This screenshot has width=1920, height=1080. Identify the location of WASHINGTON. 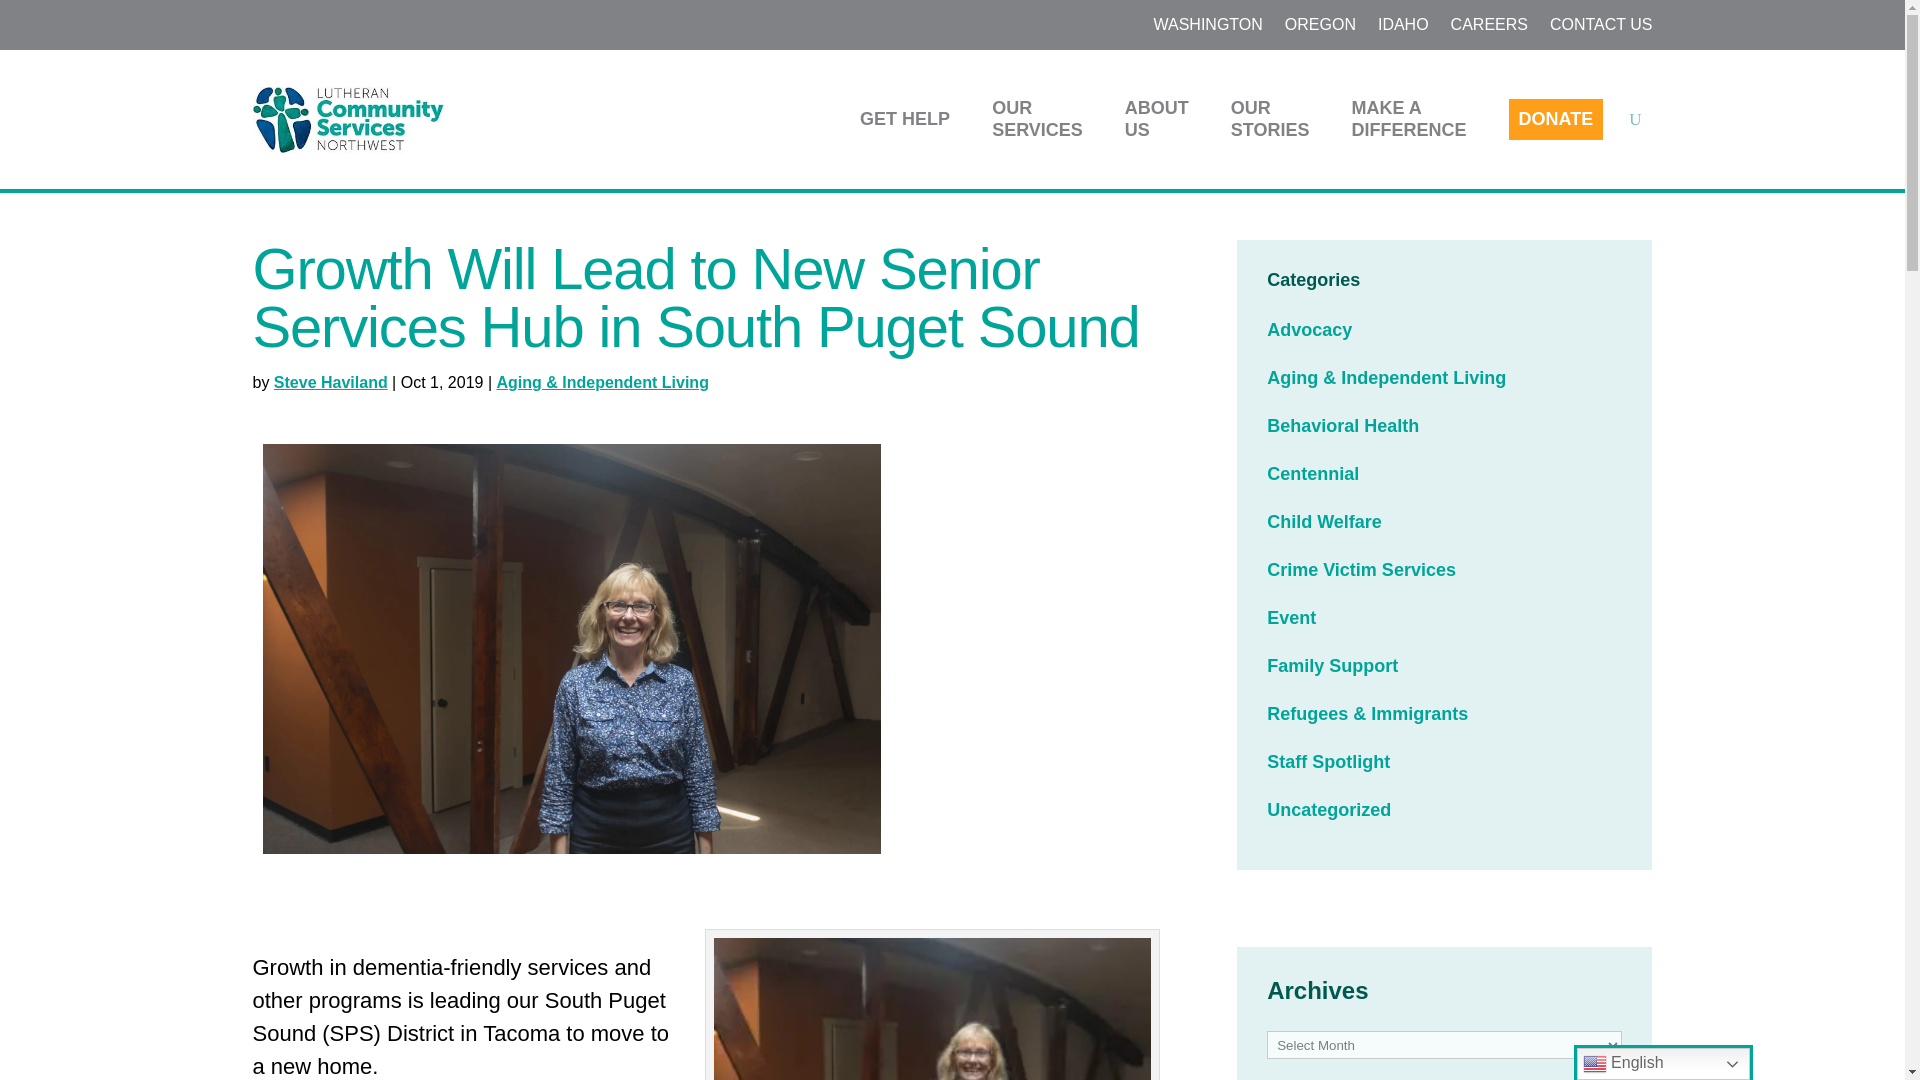
(1207, 28).